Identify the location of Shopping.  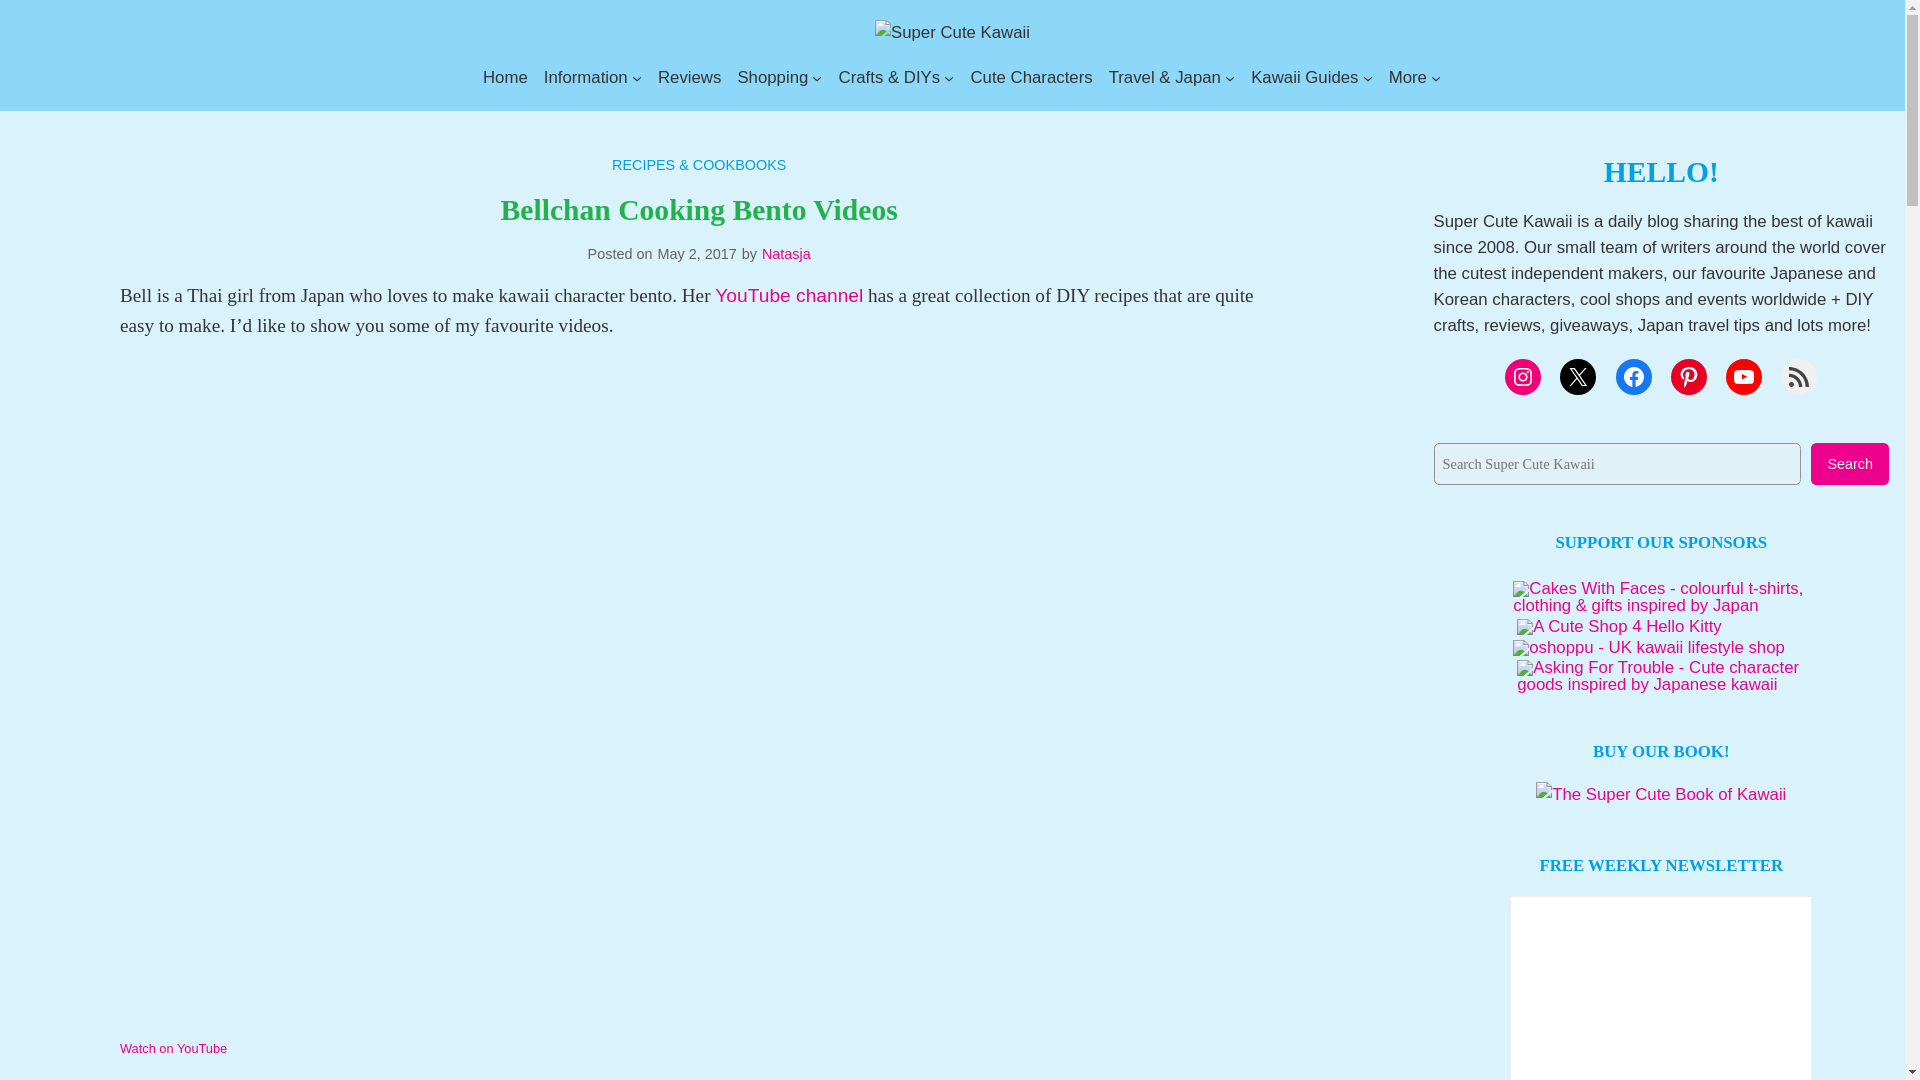
(772, 77).